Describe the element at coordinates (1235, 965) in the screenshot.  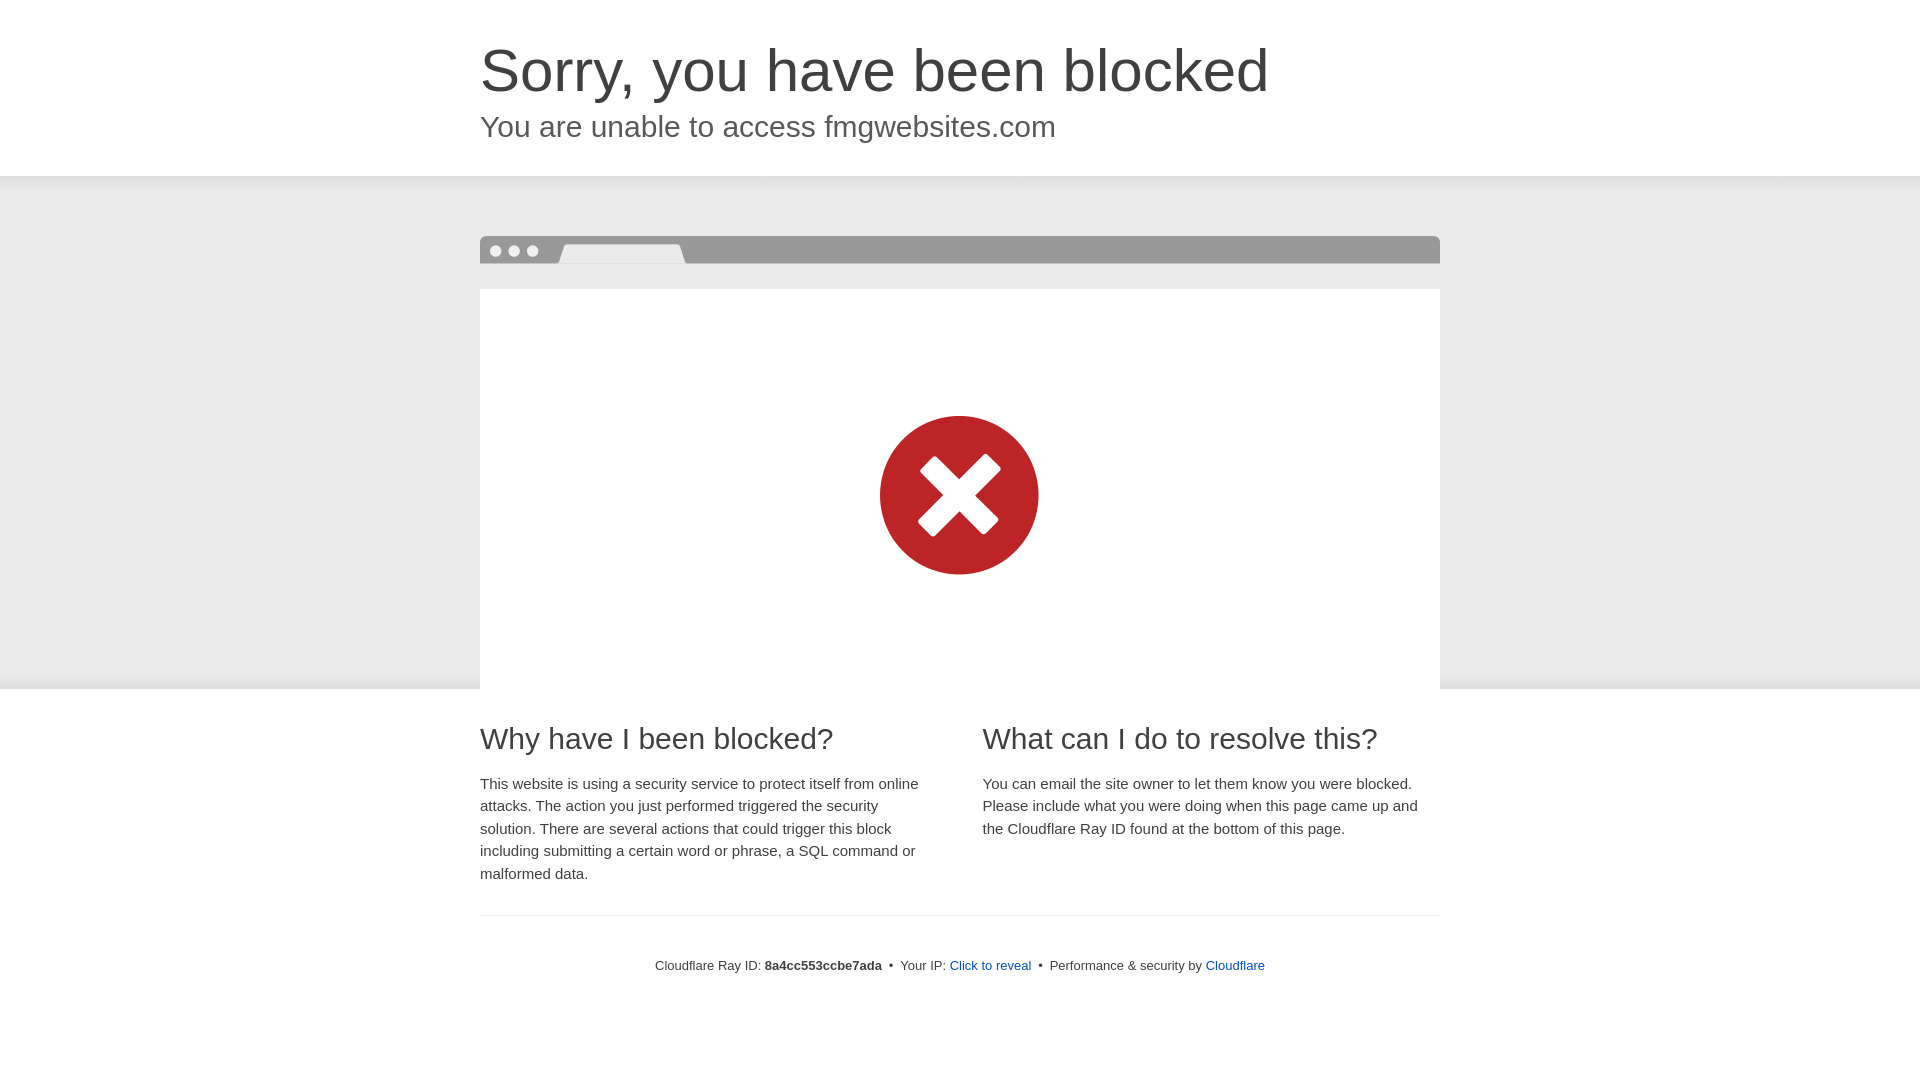
I see `Cloudflare` at that location.